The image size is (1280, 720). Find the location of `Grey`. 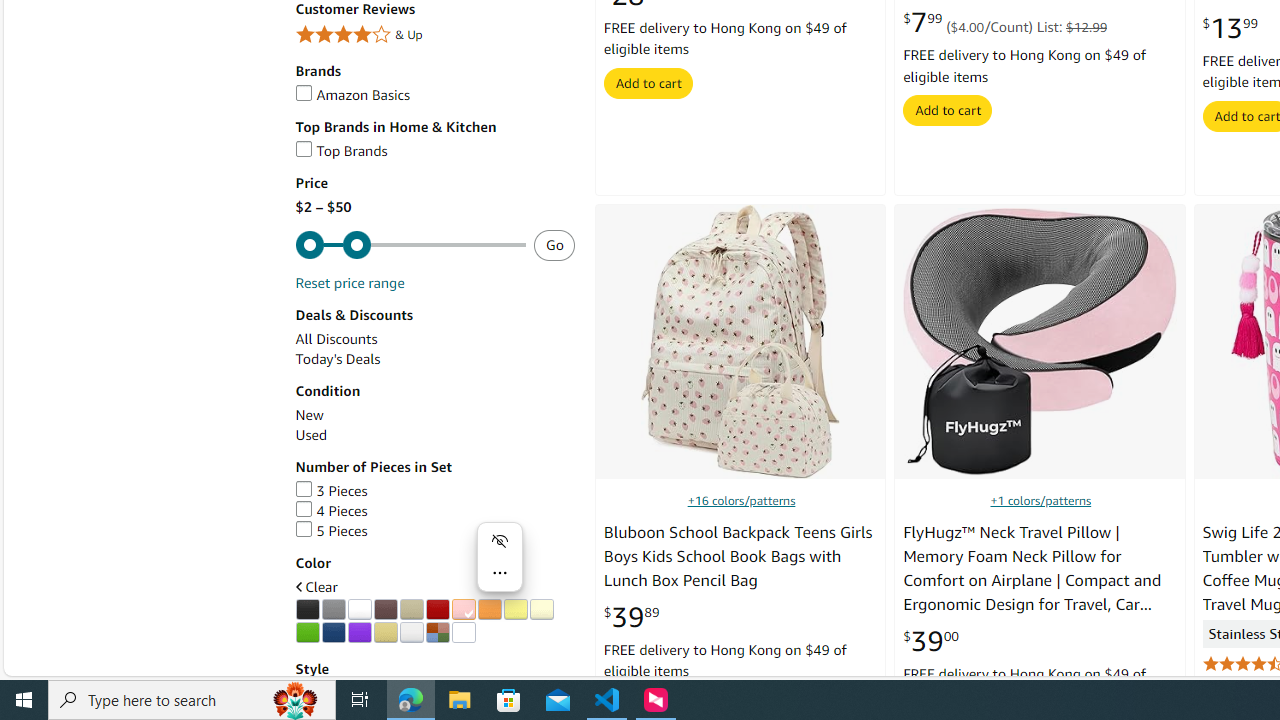

Grey is located at coordinates (333, 610).